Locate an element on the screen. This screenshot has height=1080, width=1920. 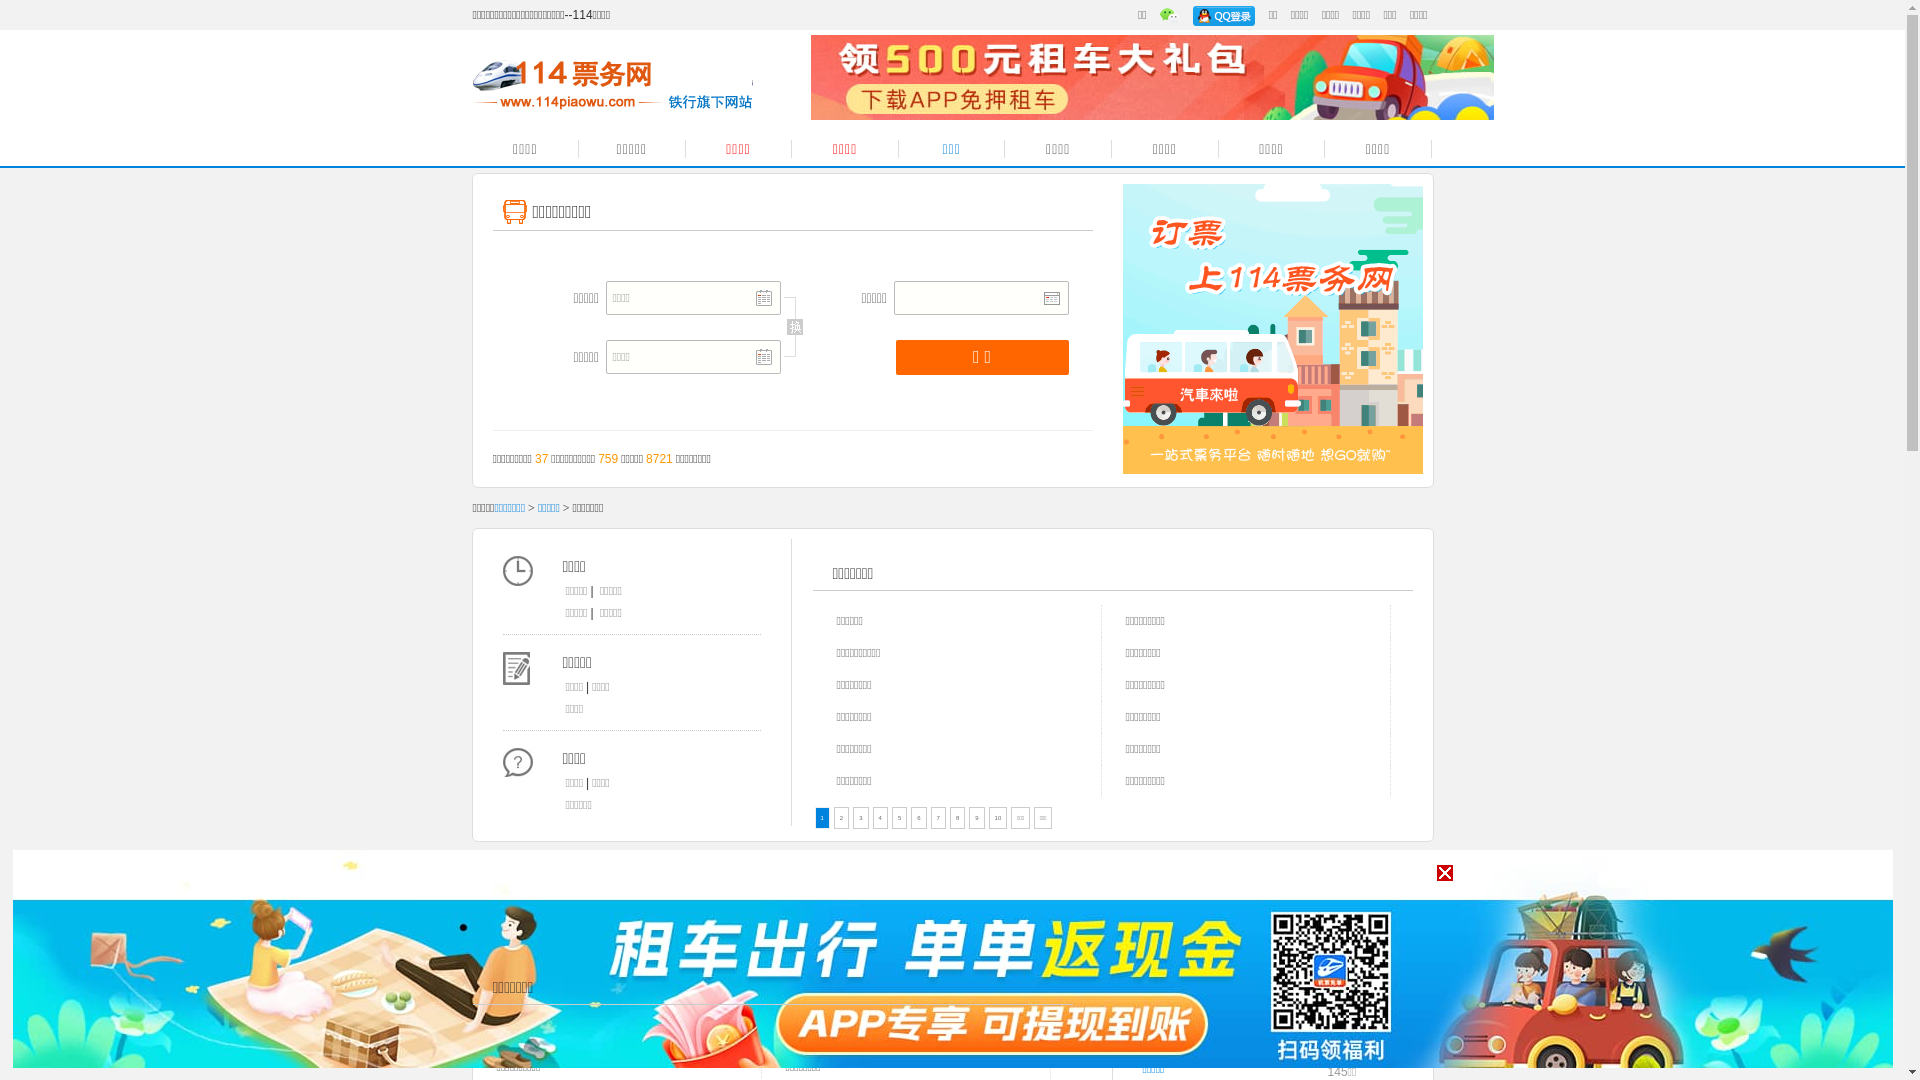
7 is located at coordinates (938, 818).